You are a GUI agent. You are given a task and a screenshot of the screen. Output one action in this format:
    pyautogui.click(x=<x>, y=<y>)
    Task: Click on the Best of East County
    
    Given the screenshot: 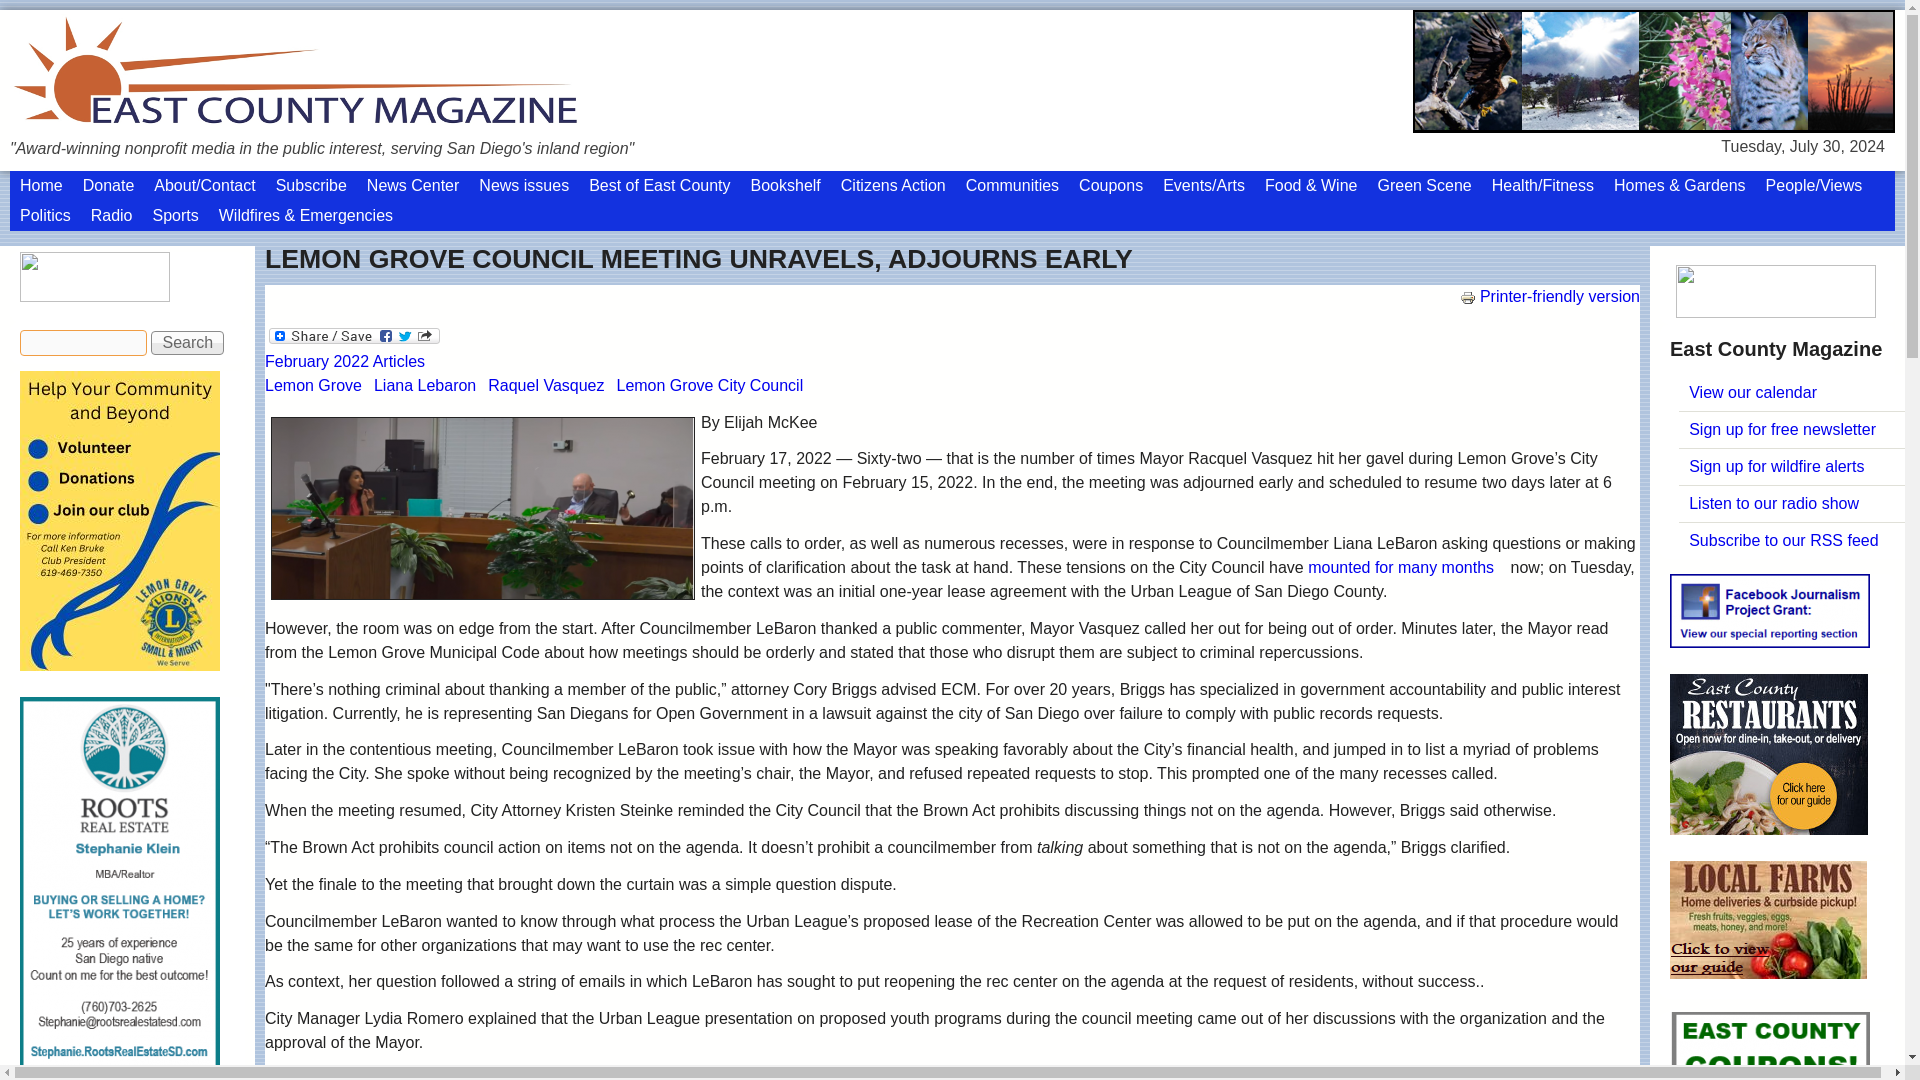 What is the action you would take?
    pyautogui.click(x=659, y=185)
    